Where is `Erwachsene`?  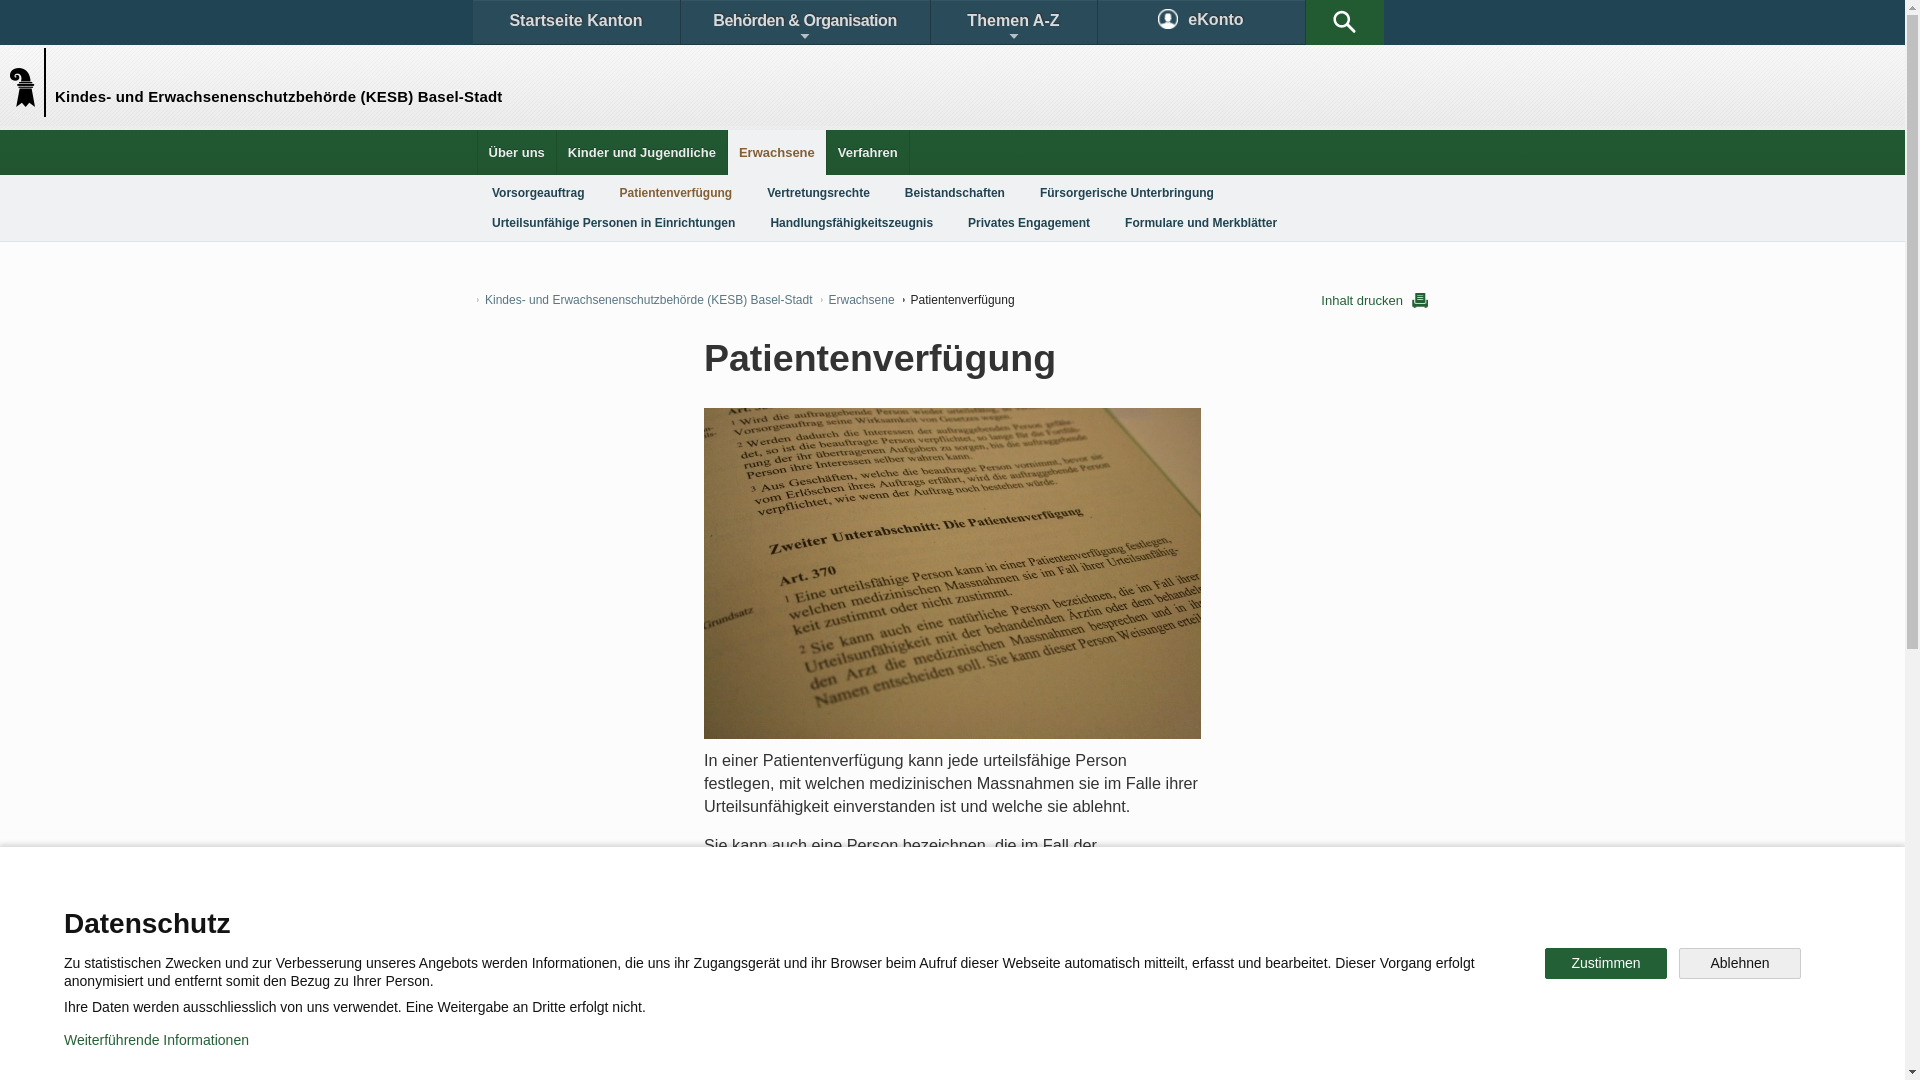 Erwachsene is located at coordinates (858, 300).